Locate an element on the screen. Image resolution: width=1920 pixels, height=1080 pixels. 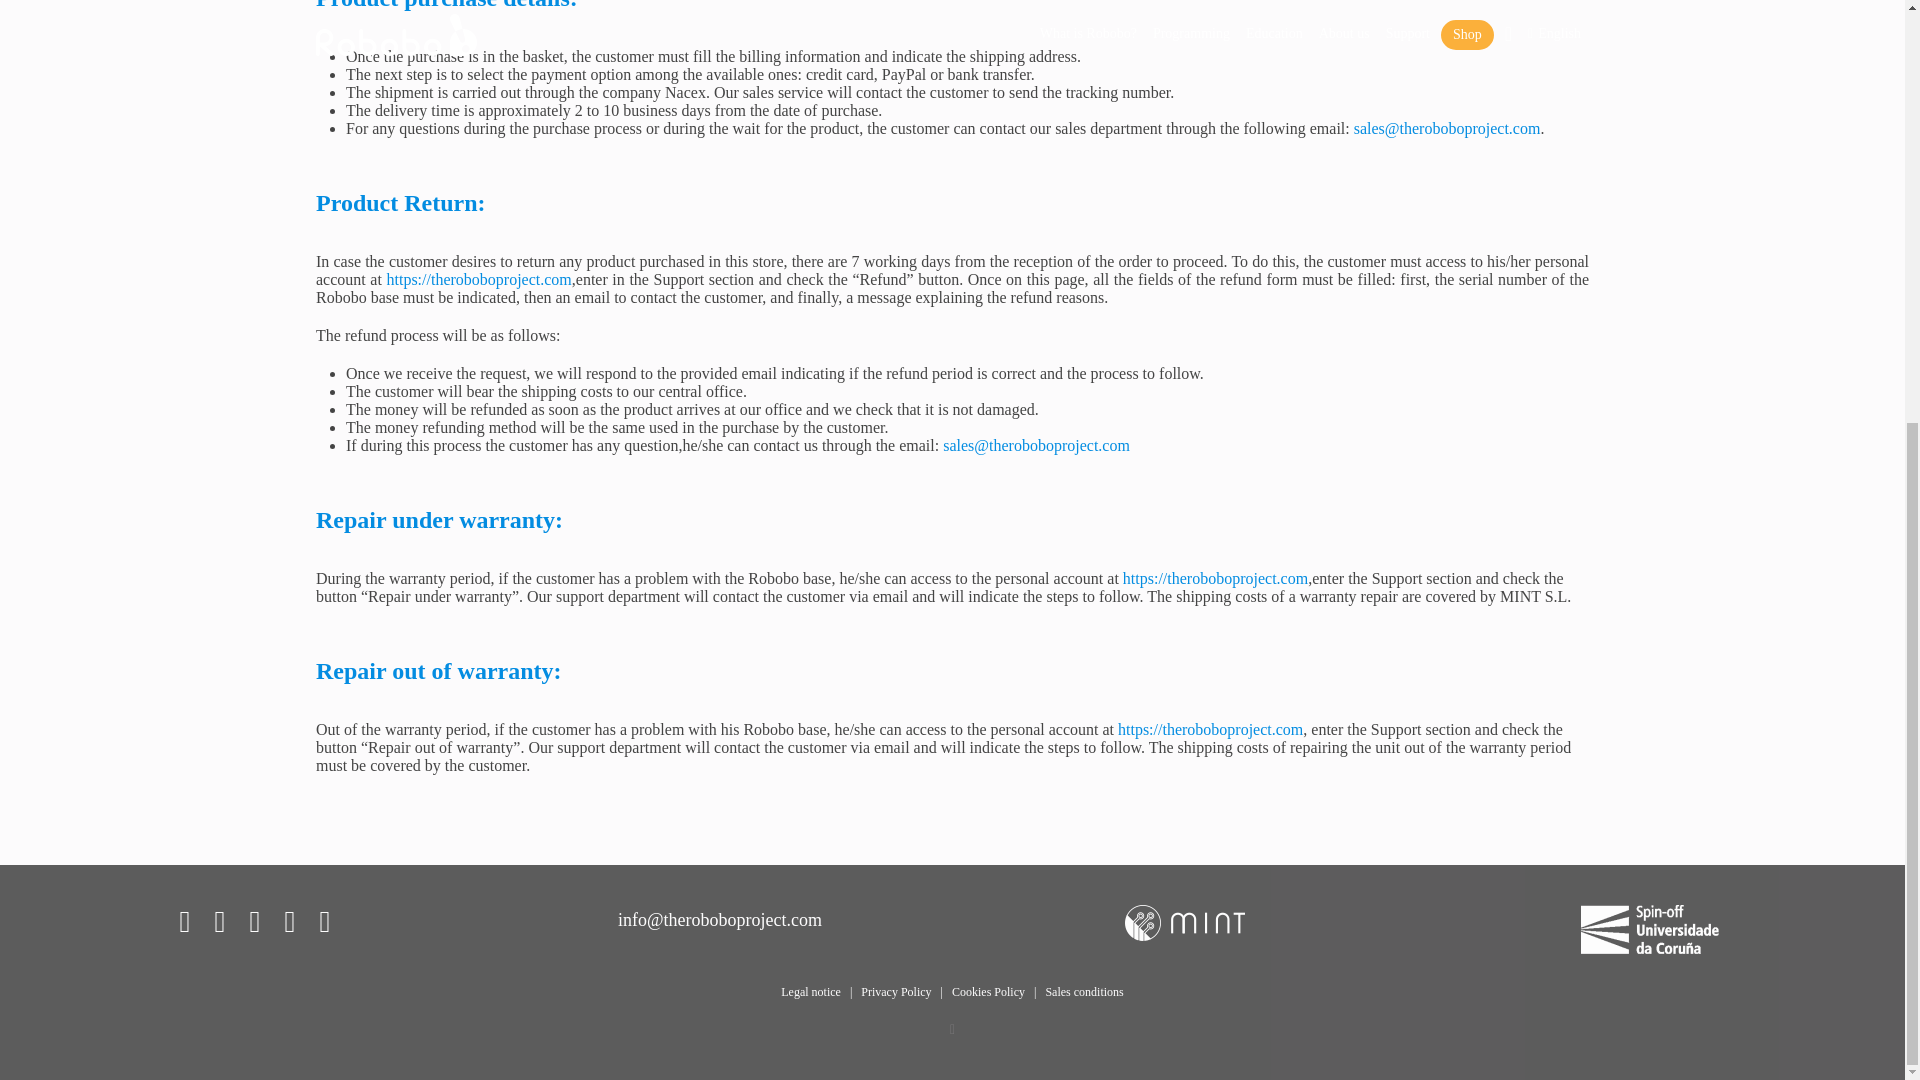
Legal notice is located at coordinates (810, 992).